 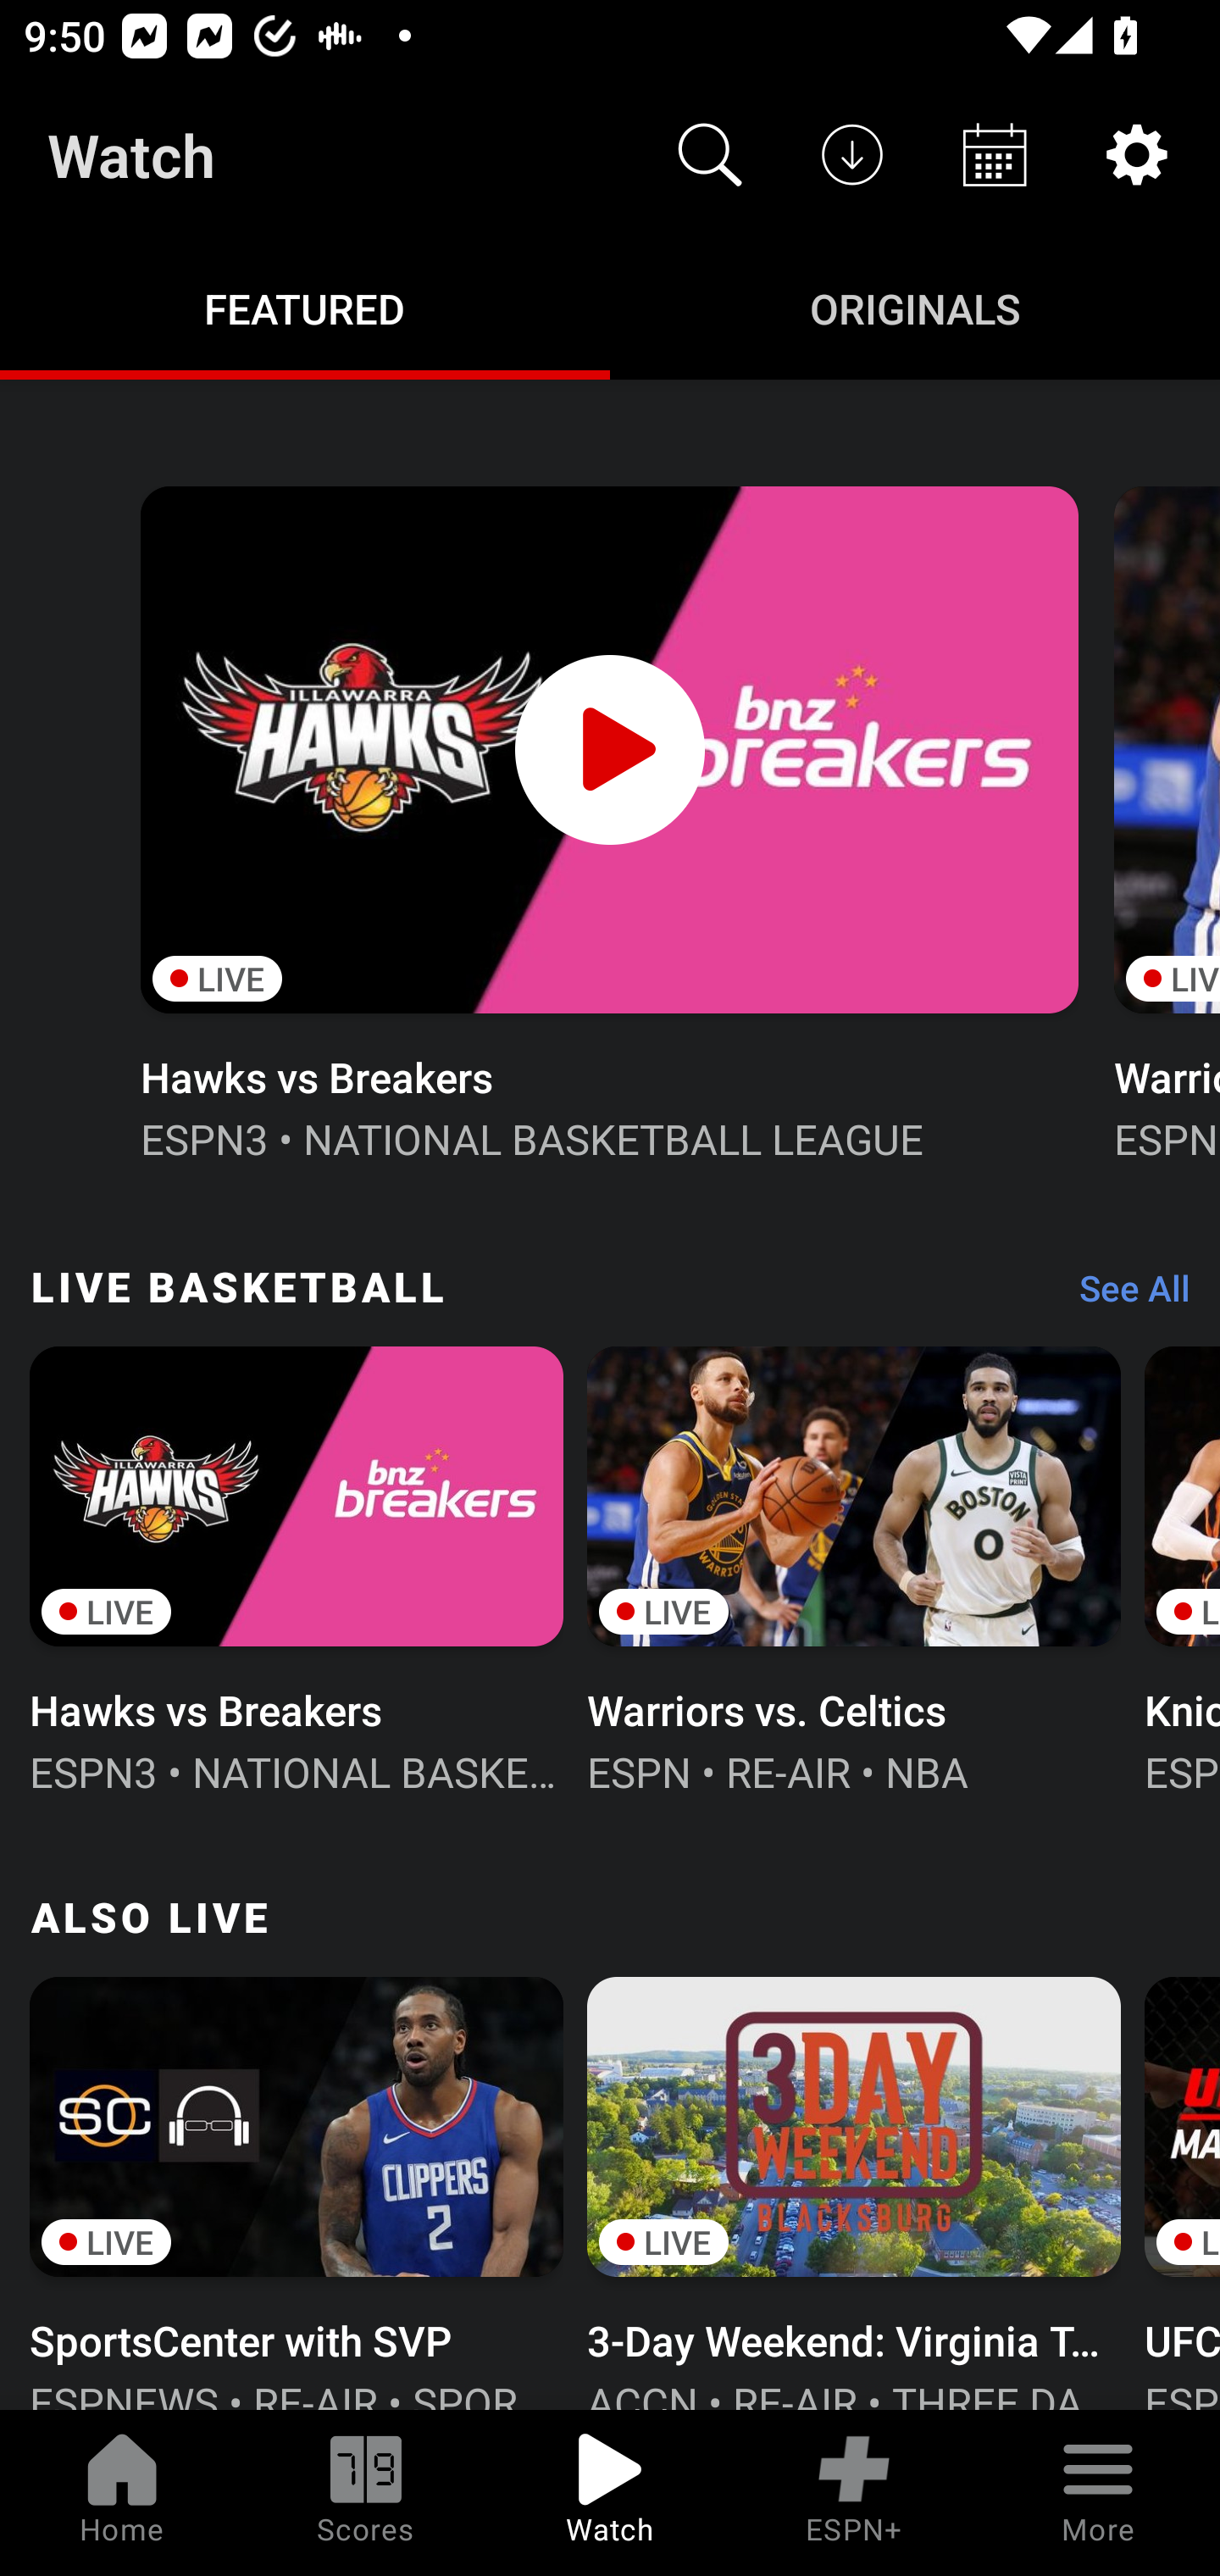 What do you see at coordinates (854, 1567) in the screenshot?
I see `LIVE Warriors vs. Celtics ESPN • RE-AIR • NBA` at bounding box center [854, 1567].